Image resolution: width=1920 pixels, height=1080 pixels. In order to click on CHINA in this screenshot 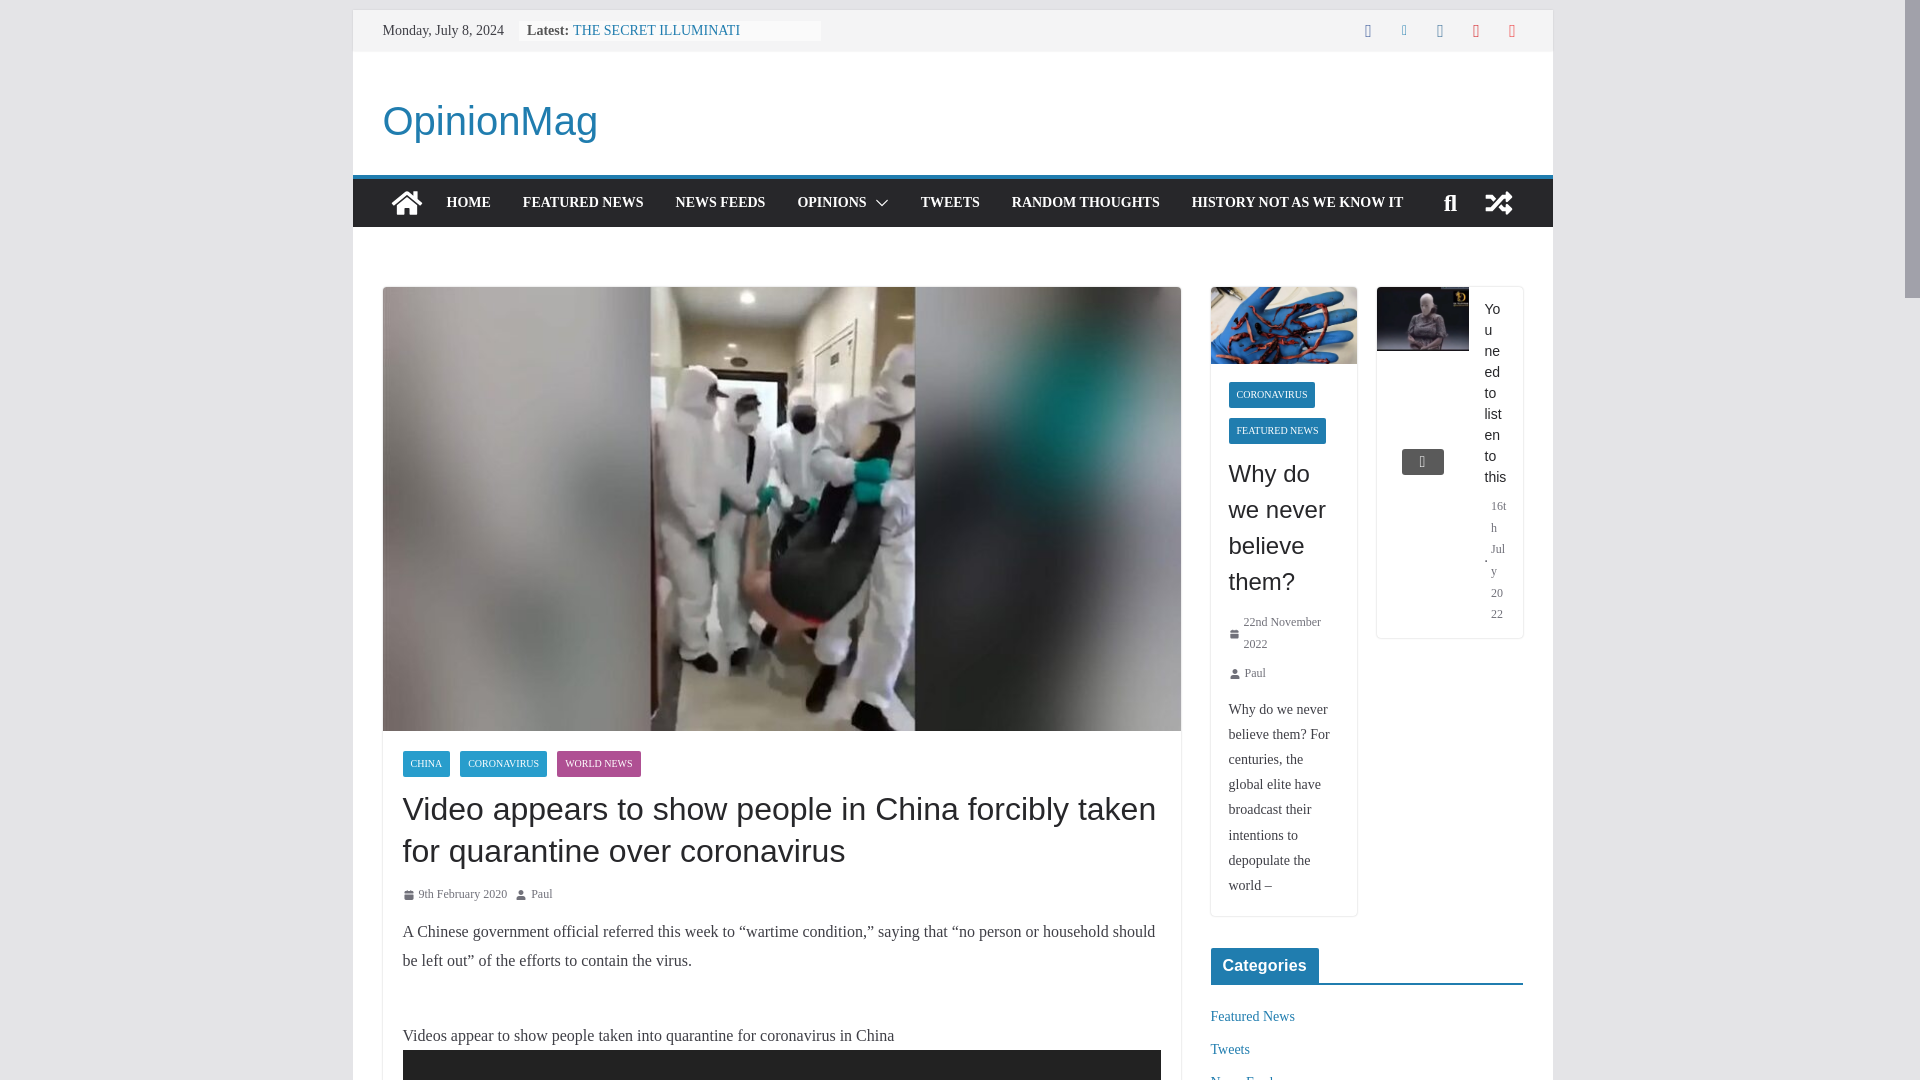, I will do `click(425, 763)`.